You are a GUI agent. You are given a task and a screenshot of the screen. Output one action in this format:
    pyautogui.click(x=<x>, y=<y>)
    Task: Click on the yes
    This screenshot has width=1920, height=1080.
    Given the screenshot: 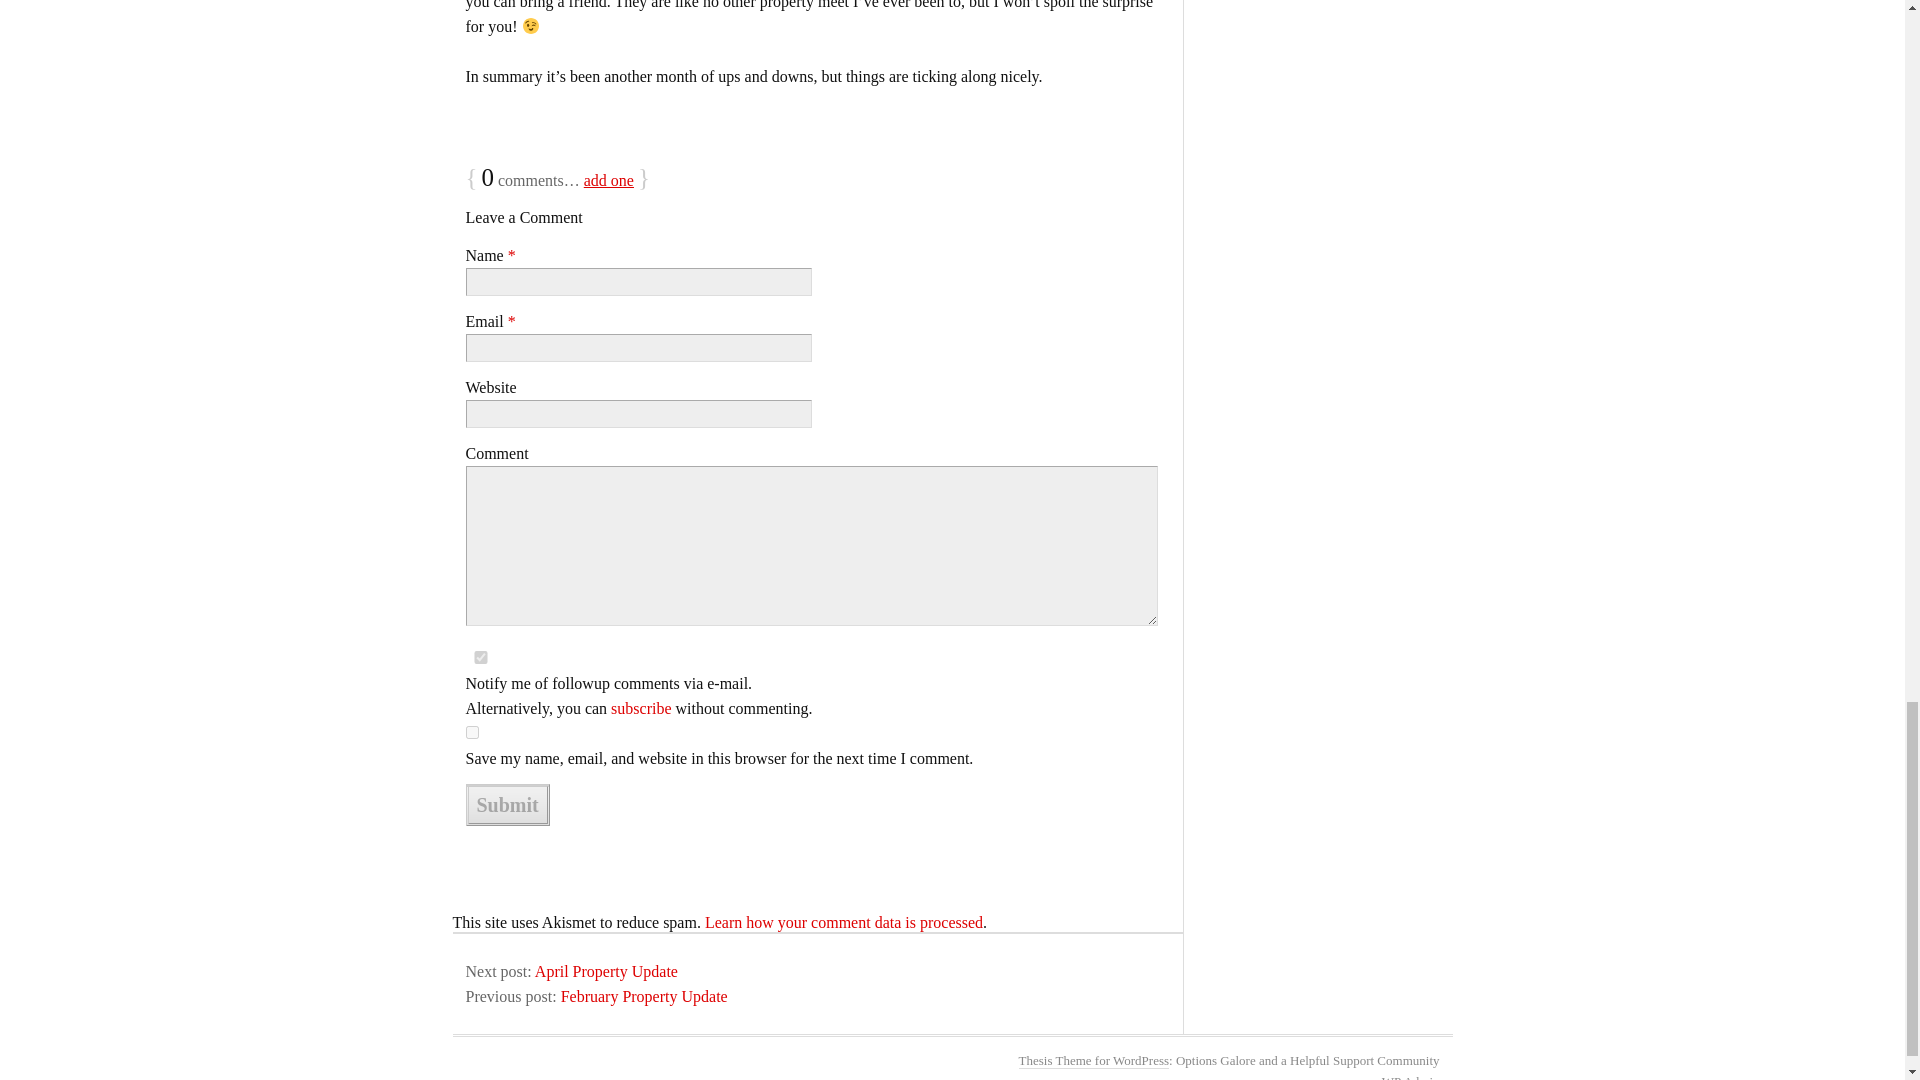 What is the action you would take?
    pyautogui.click(x=480, y=658)
    